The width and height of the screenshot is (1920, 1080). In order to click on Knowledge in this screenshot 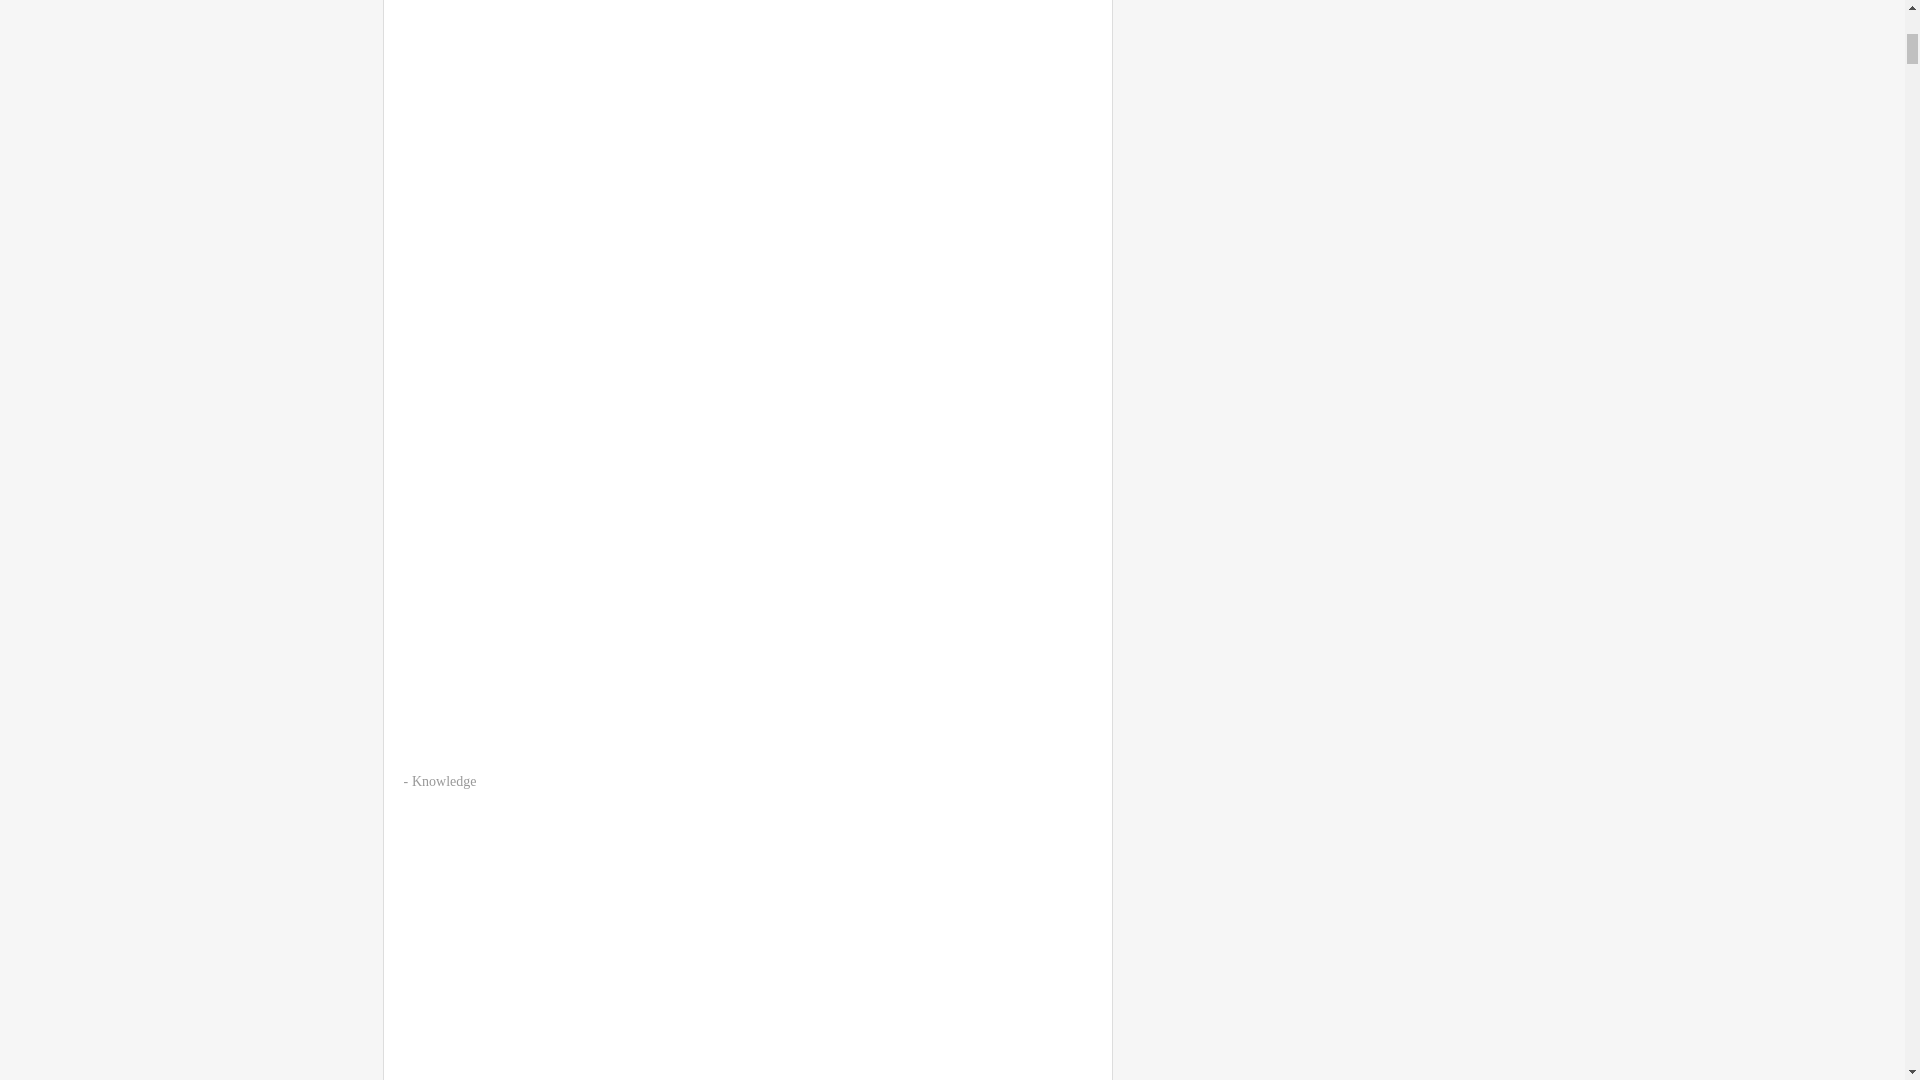, I will do `click(444, 782)`.